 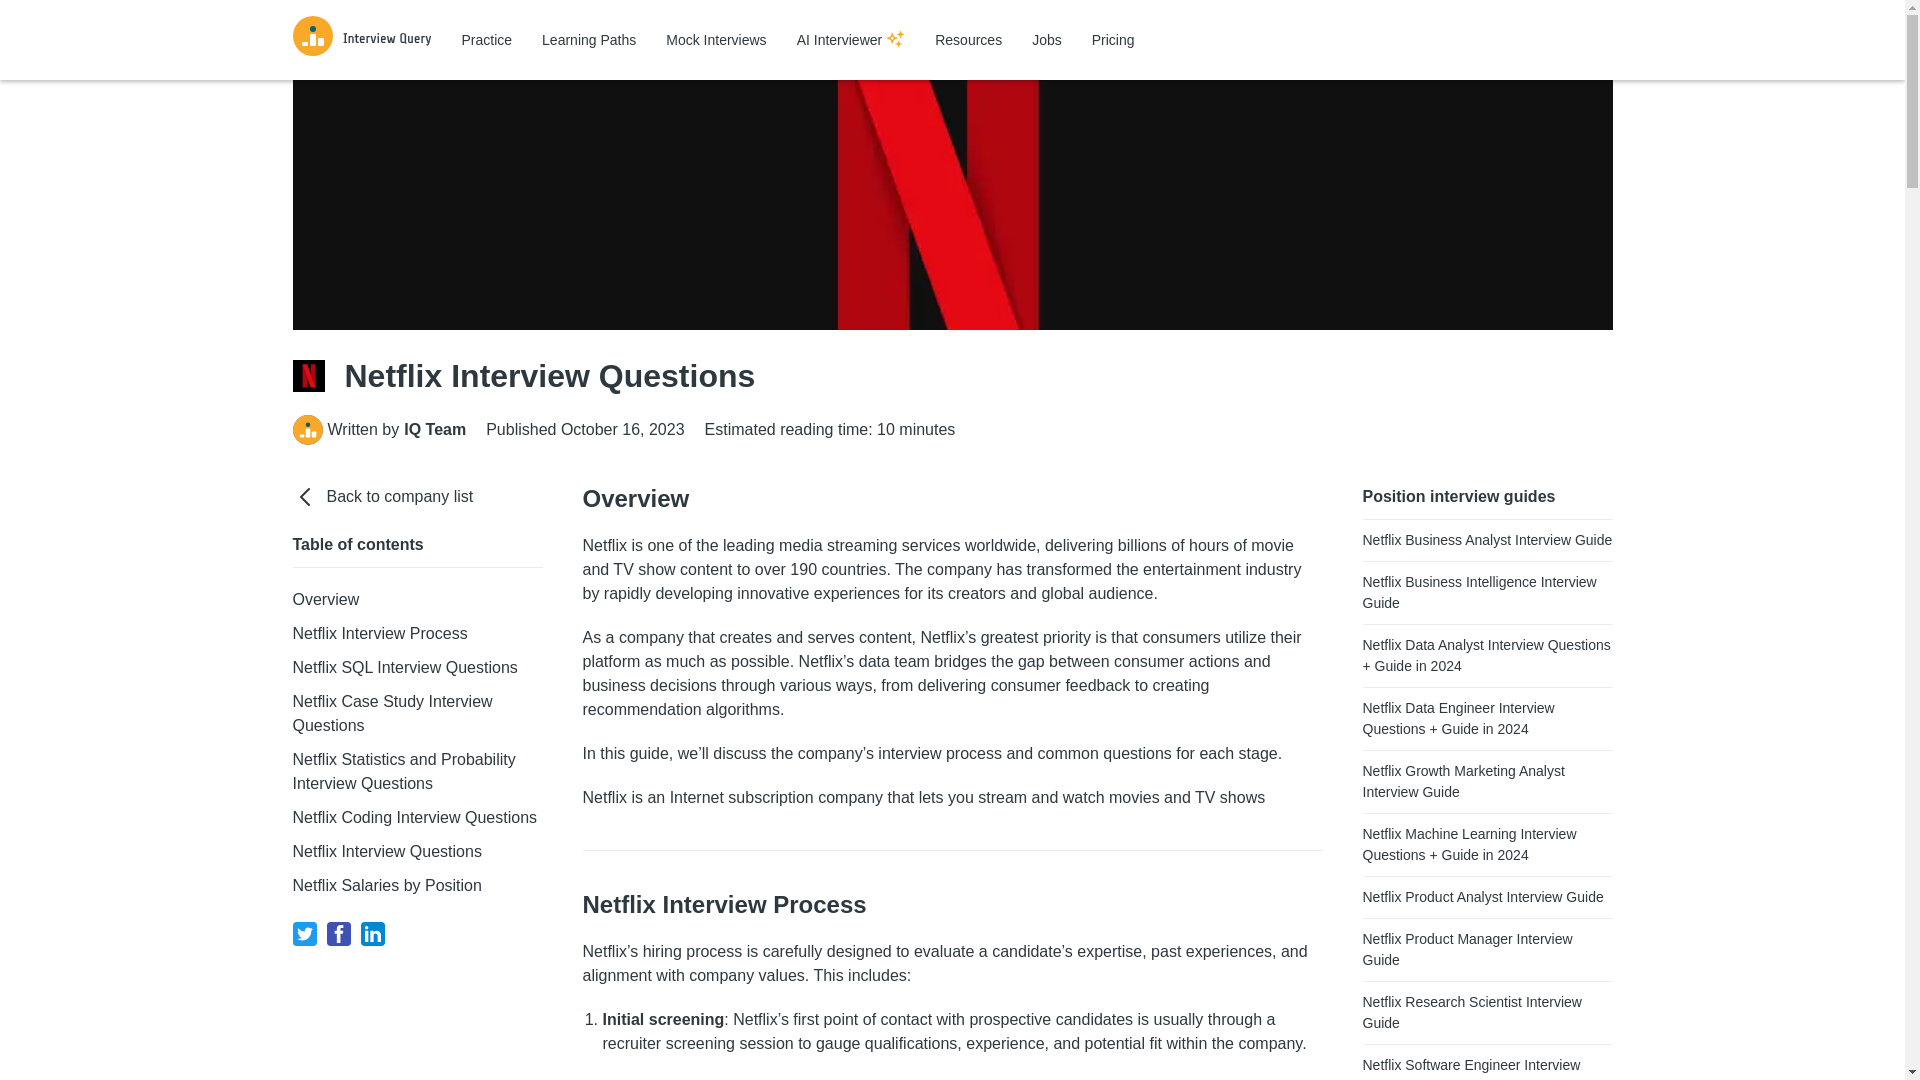 What do you see at coordinates (386, 885) in the screenshot?
I see `Netflix Salaries by Position` at bounding box center [386, 885].